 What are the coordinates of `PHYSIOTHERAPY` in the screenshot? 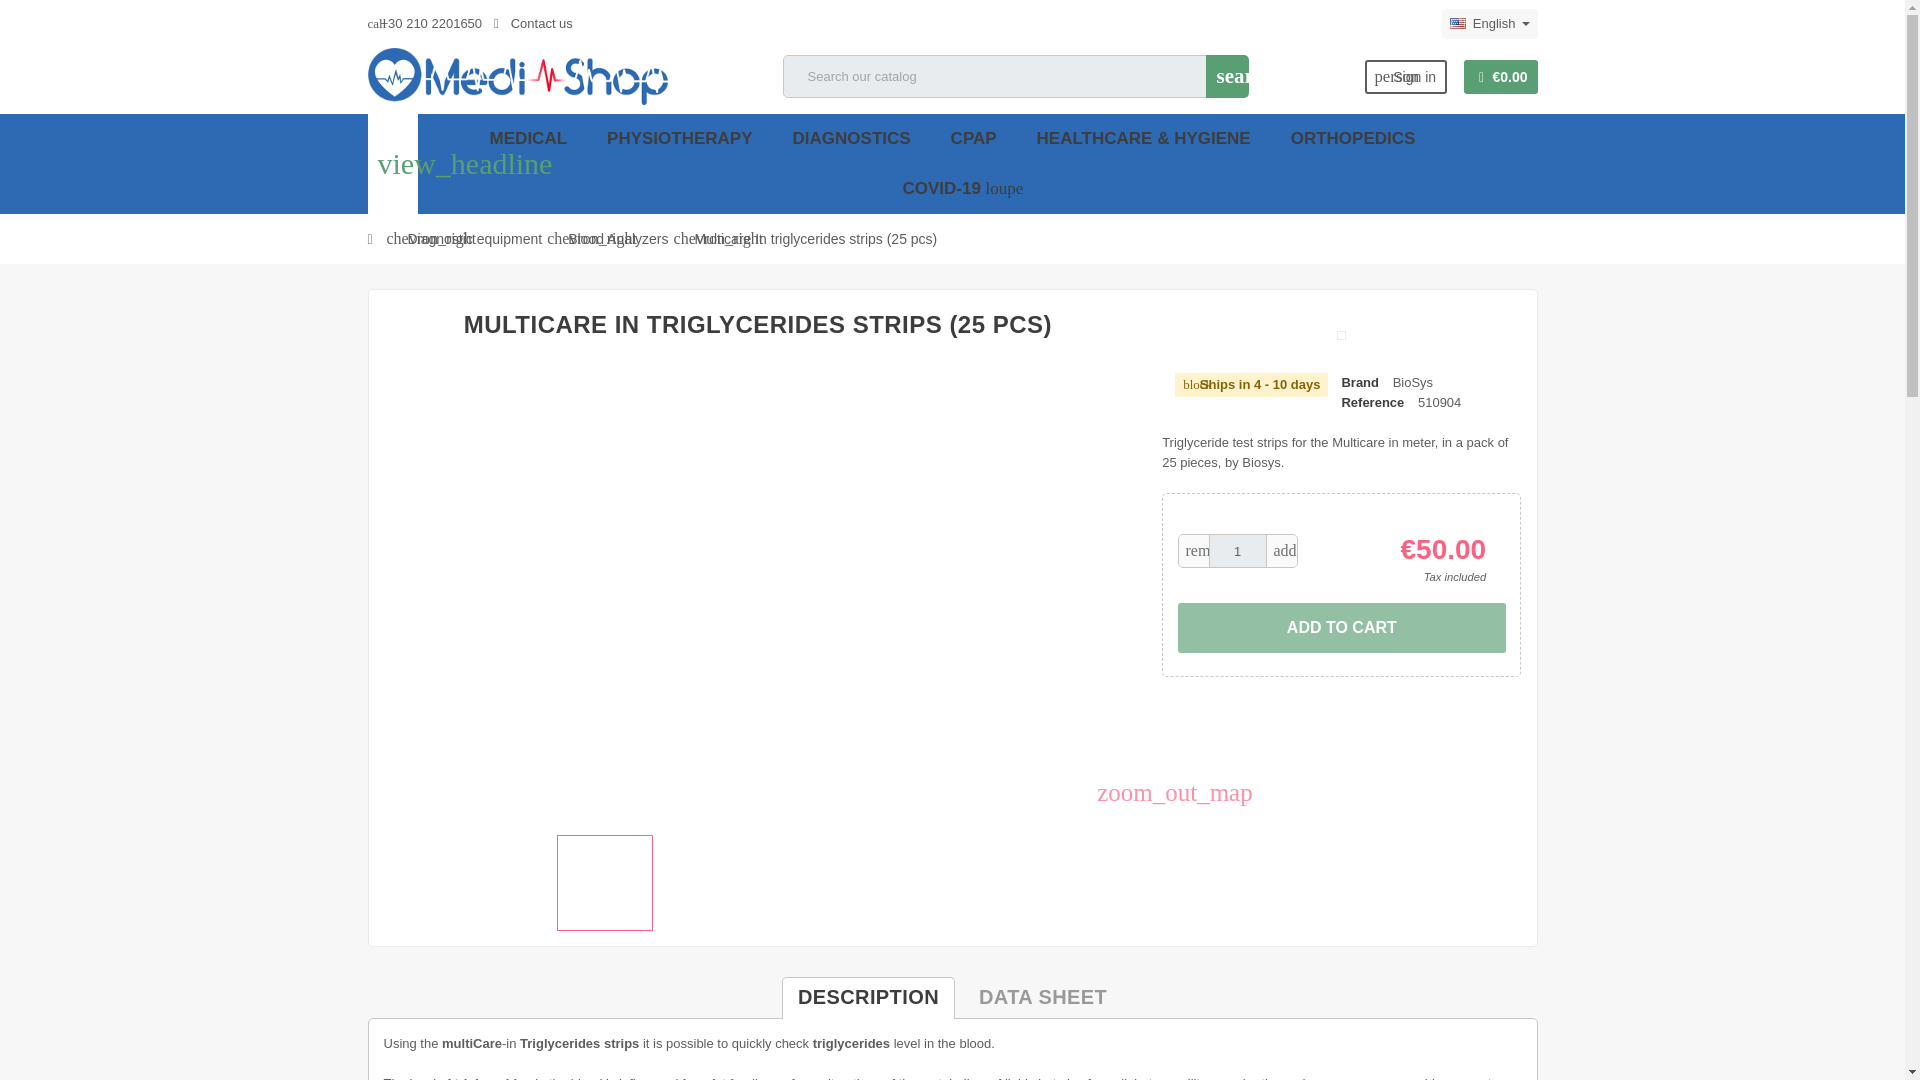 It's located at (678, 139).